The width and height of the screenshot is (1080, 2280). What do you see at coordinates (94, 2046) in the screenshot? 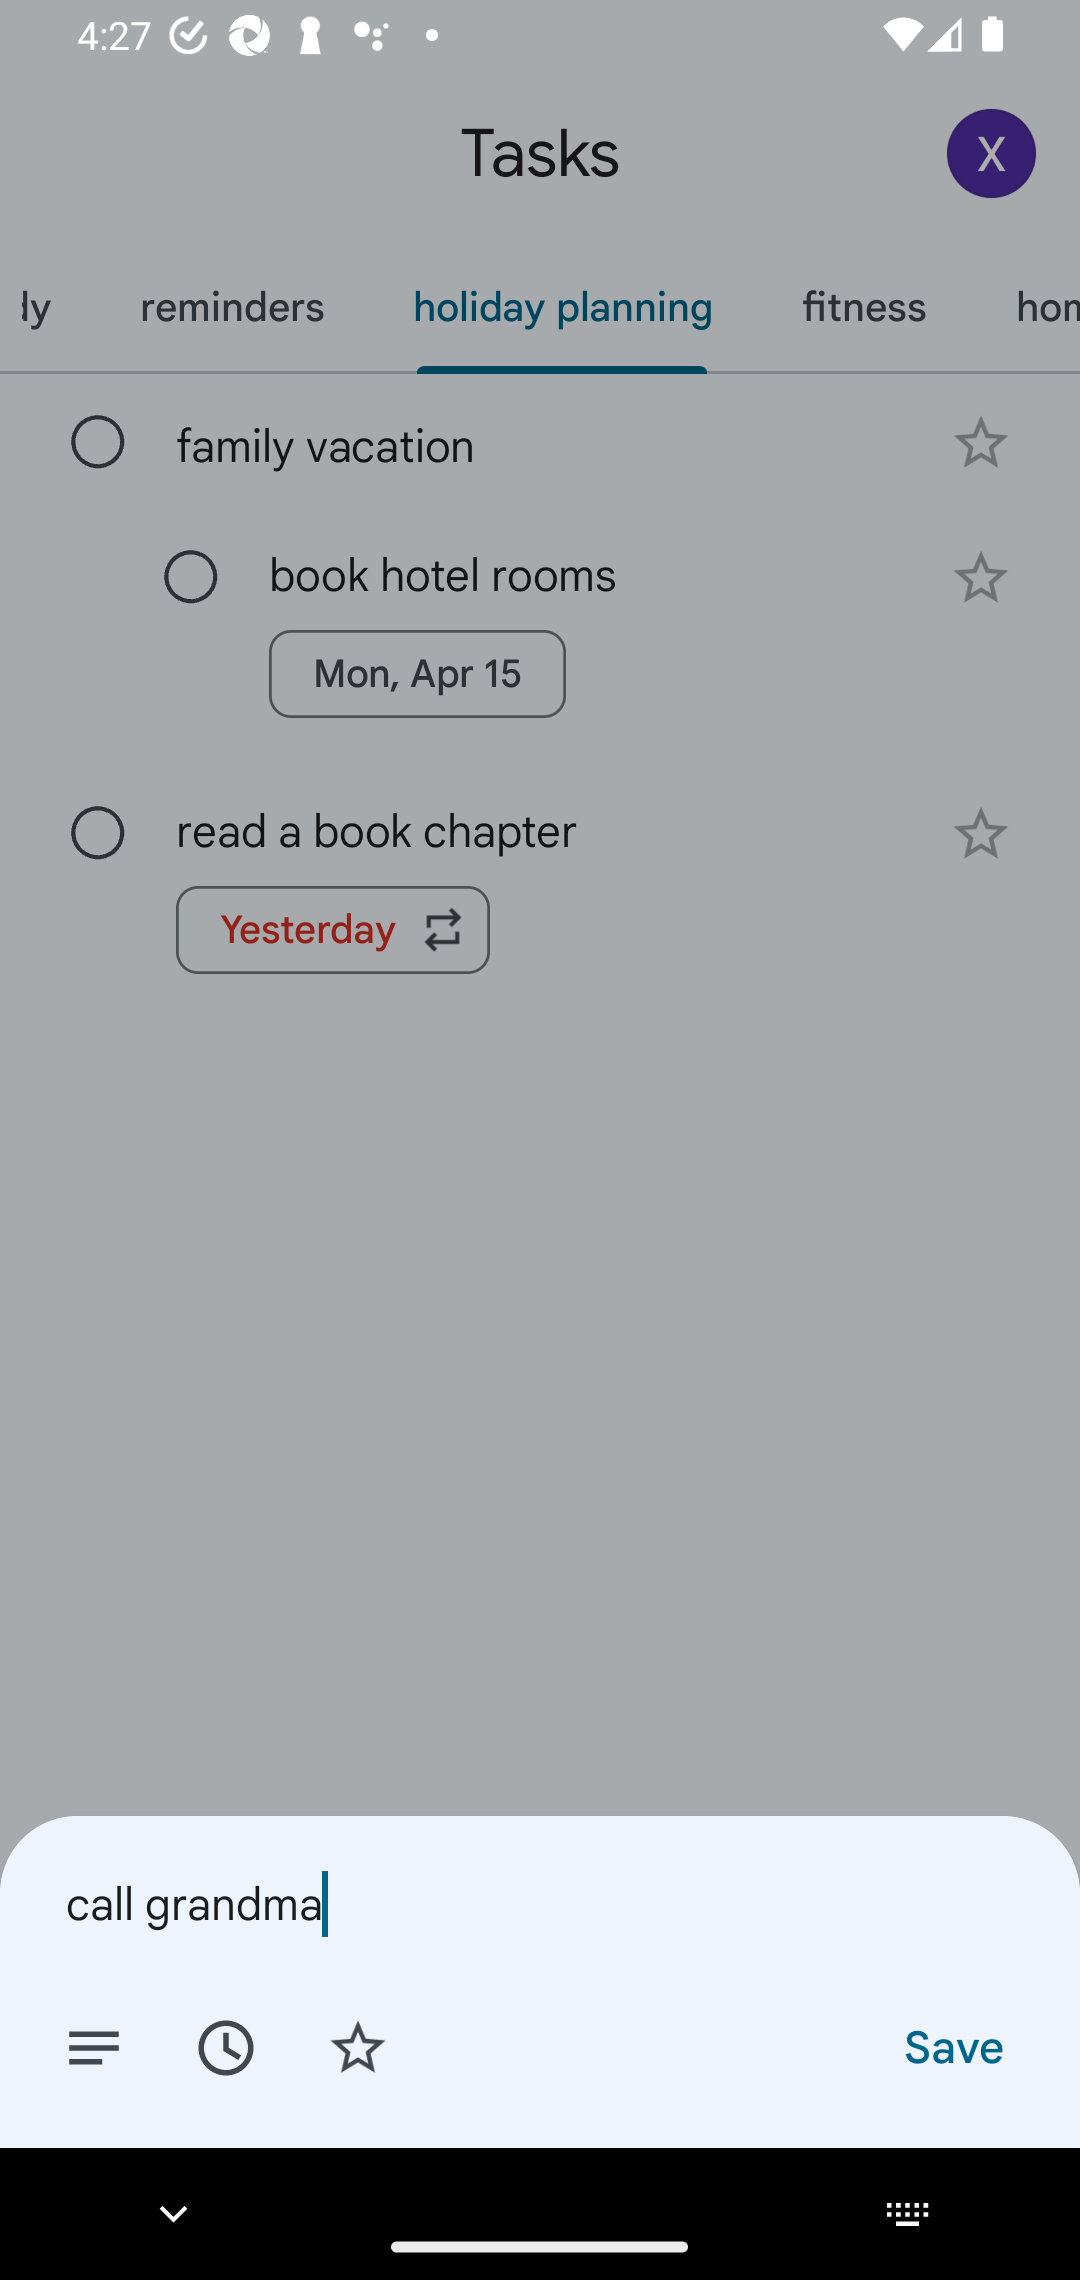
I see `Add details` at bounding box center [94, 2046].